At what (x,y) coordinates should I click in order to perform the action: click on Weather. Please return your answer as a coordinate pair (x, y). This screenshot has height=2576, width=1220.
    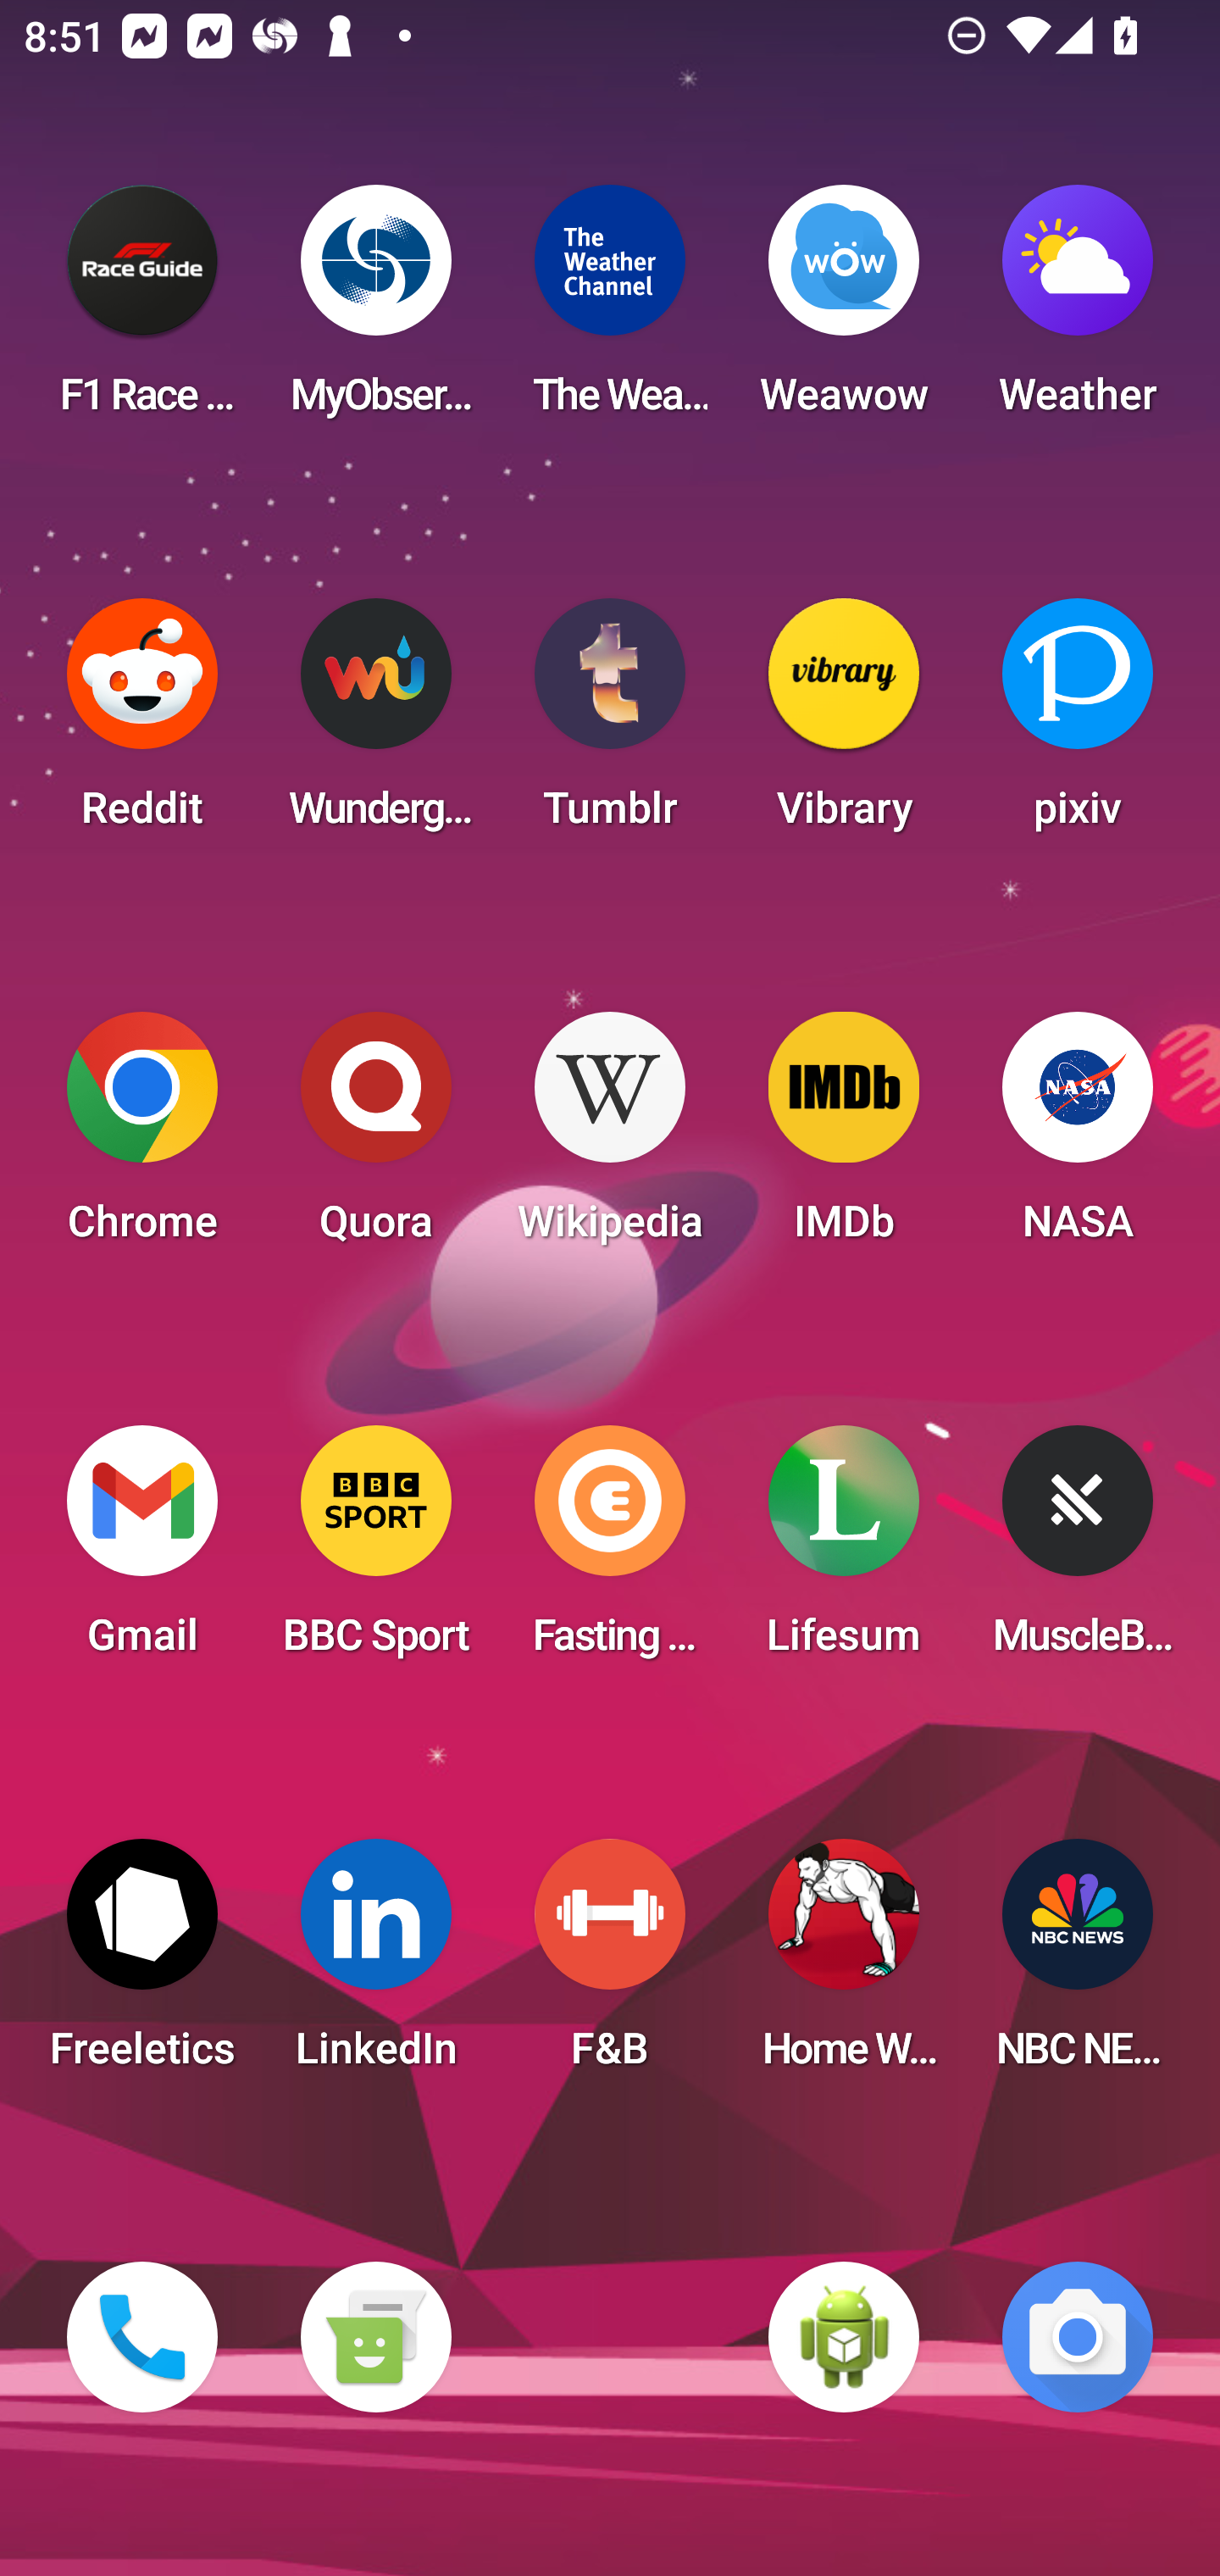
    Looking at the image, I should click on (1078, 310).